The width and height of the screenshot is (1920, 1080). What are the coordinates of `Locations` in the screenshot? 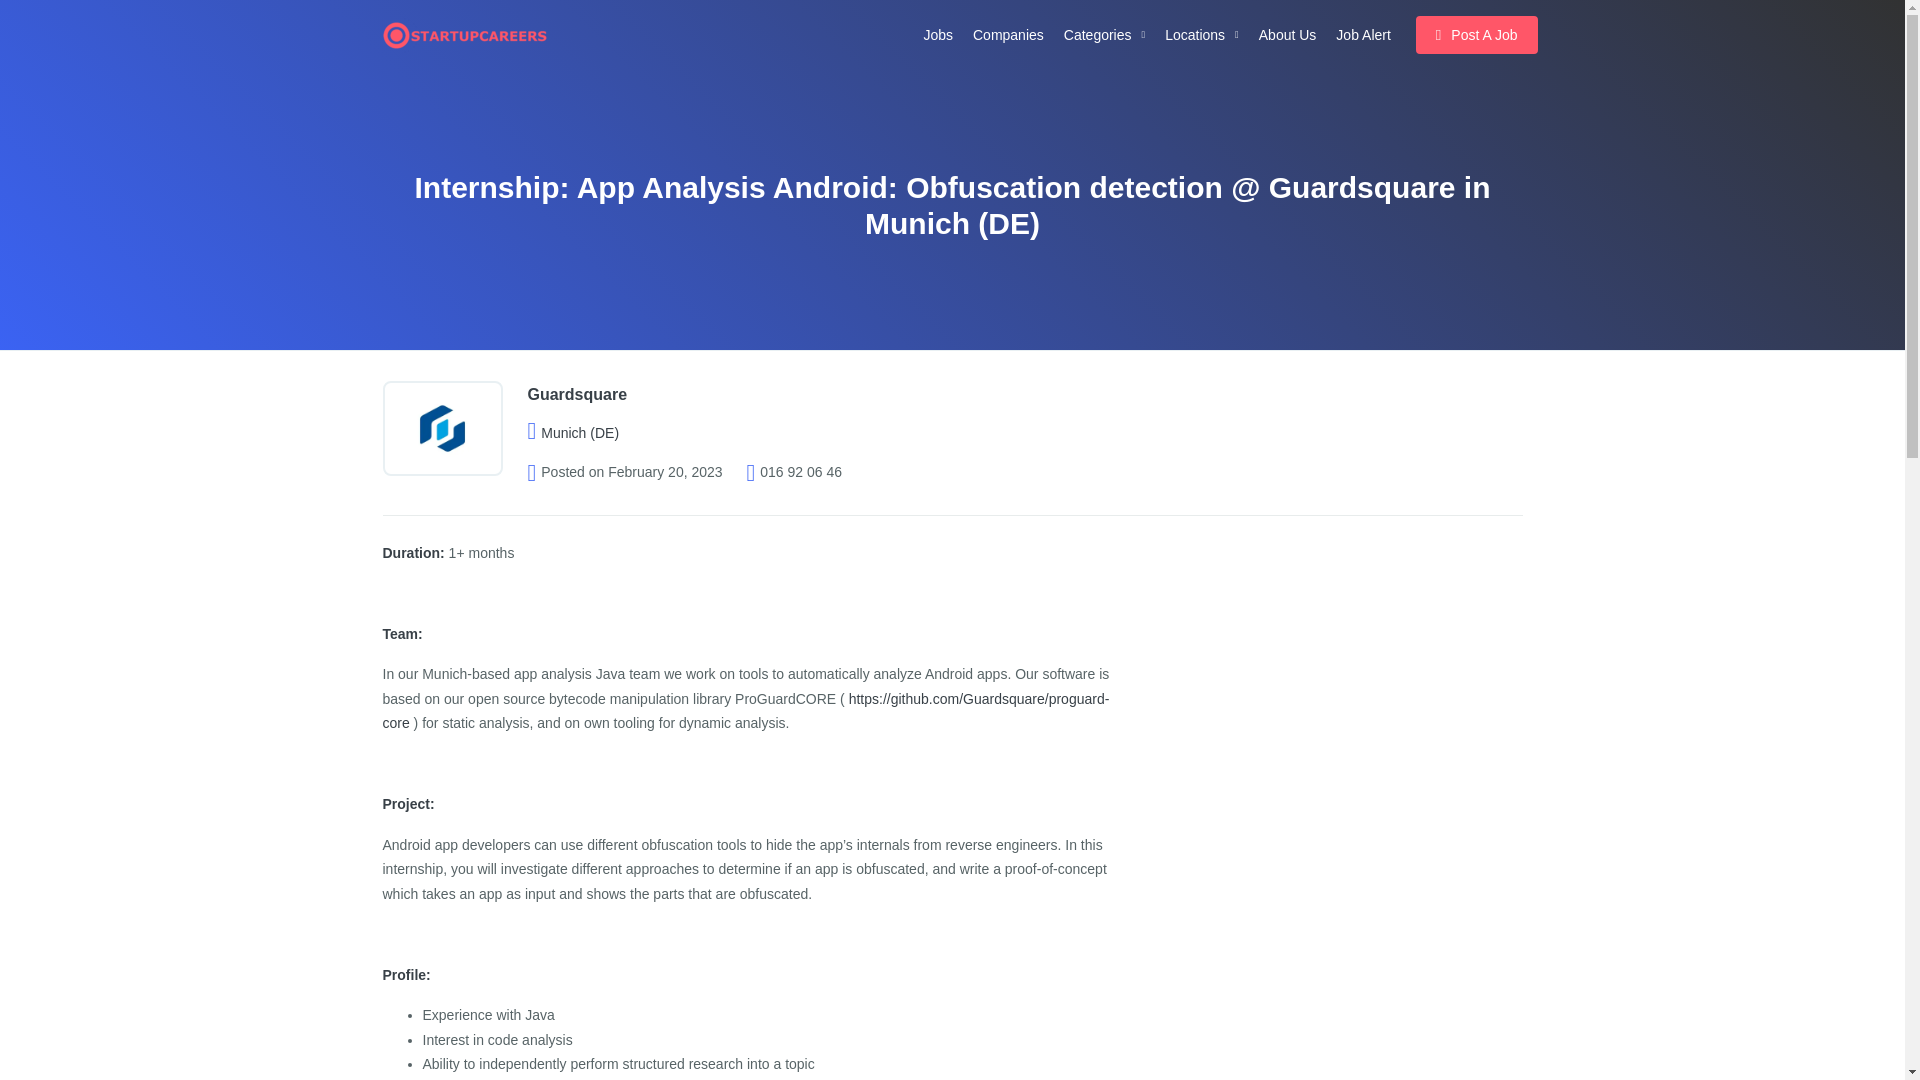 It's located at (1202, 35).